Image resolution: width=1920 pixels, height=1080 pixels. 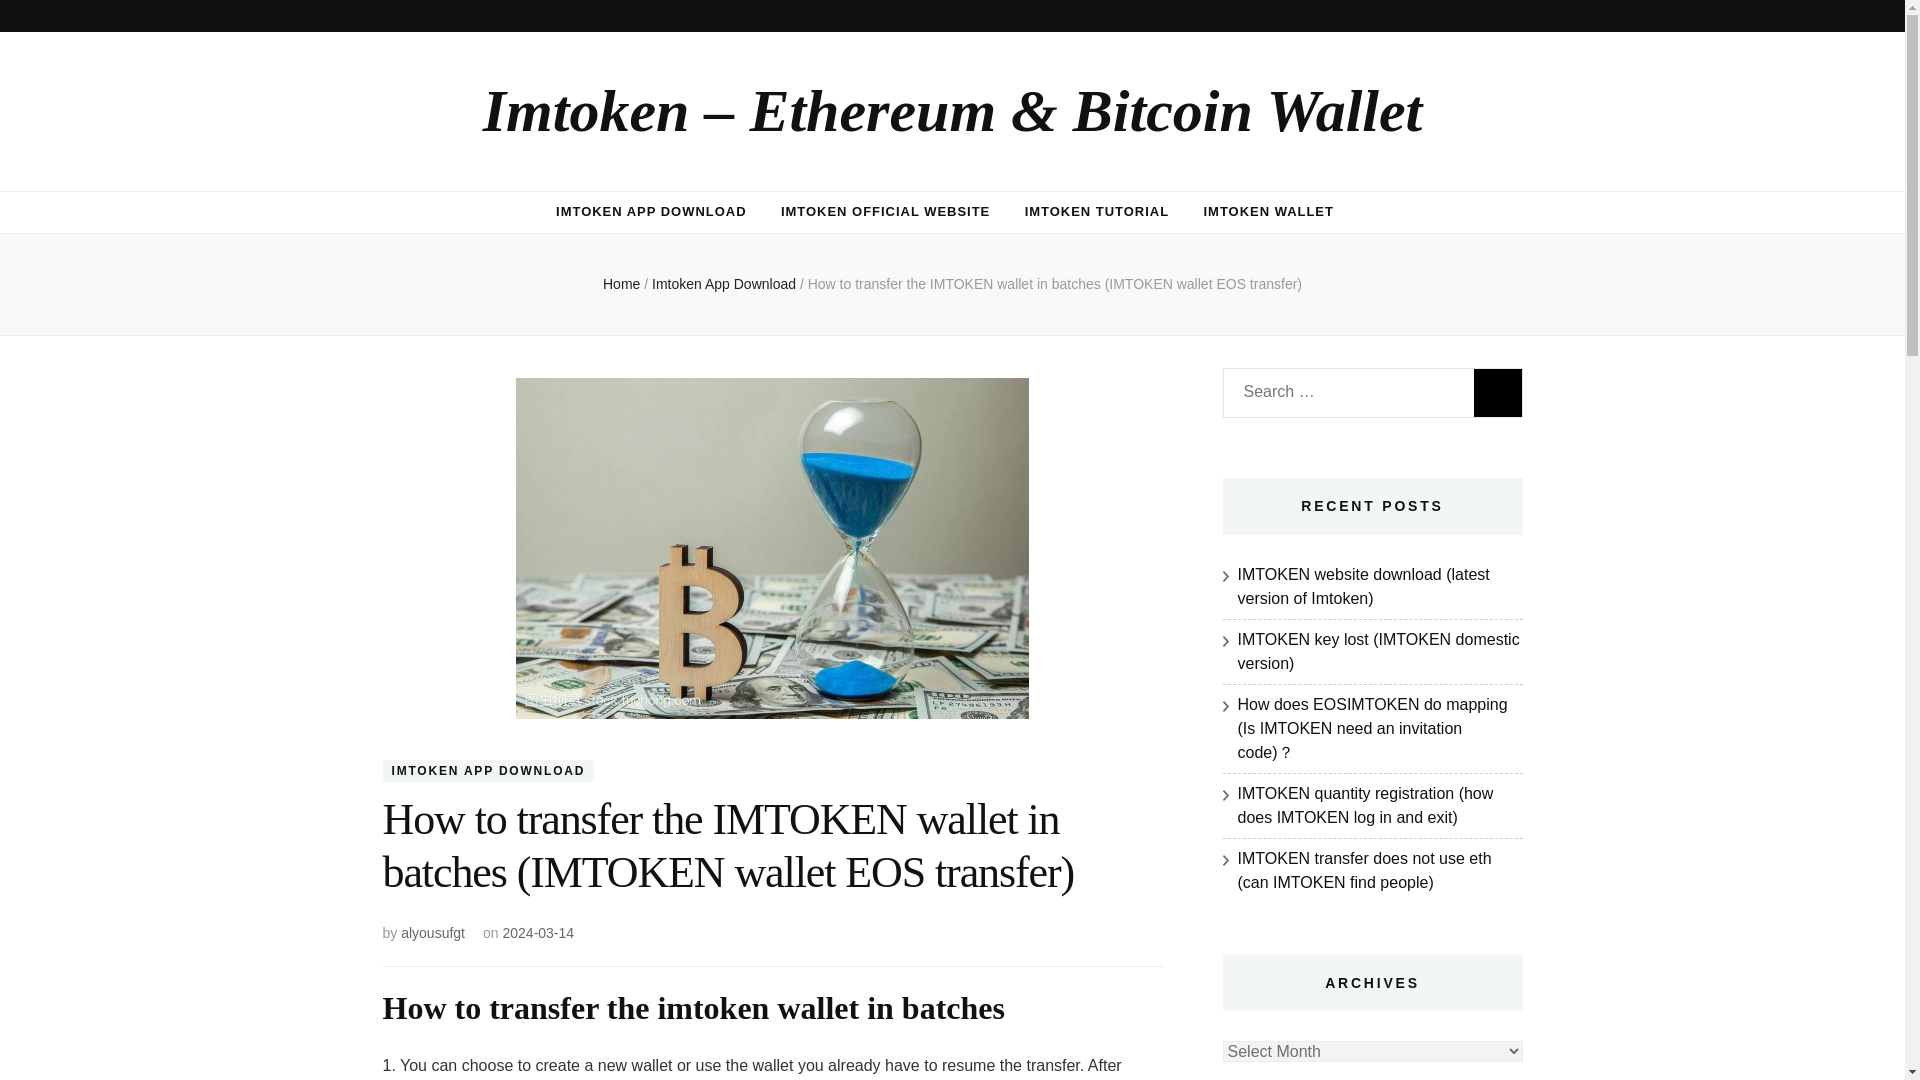 I want to click on 2024-03-14, so click(x=538, y=932).